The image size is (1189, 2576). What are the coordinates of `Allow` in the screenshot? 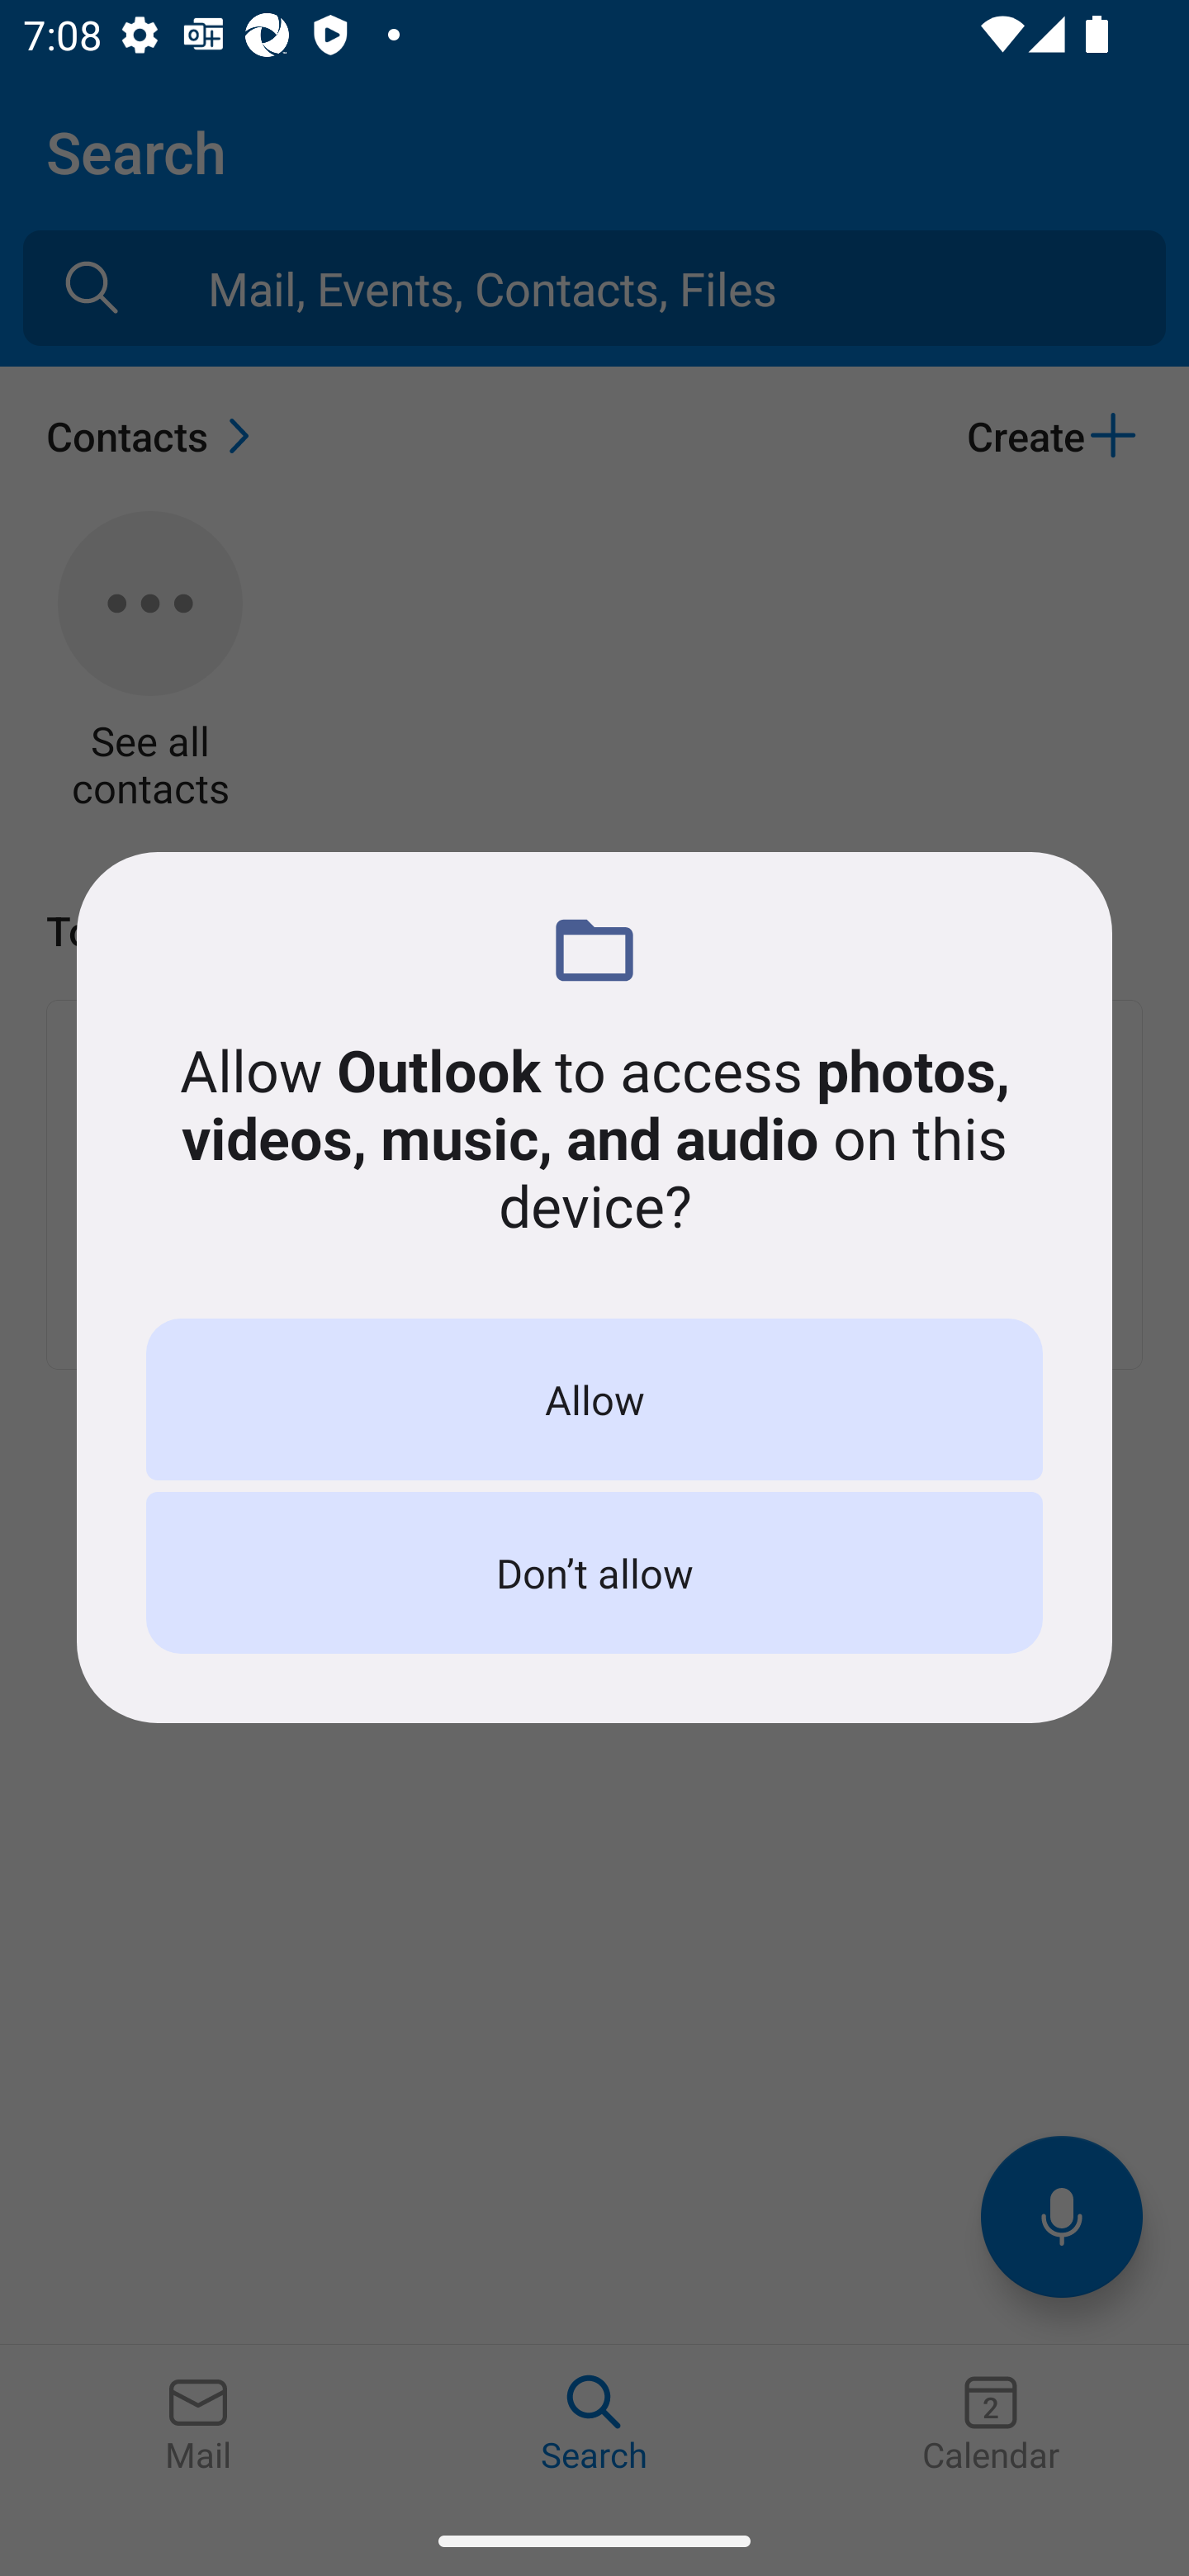 It's located at (594, 1399).